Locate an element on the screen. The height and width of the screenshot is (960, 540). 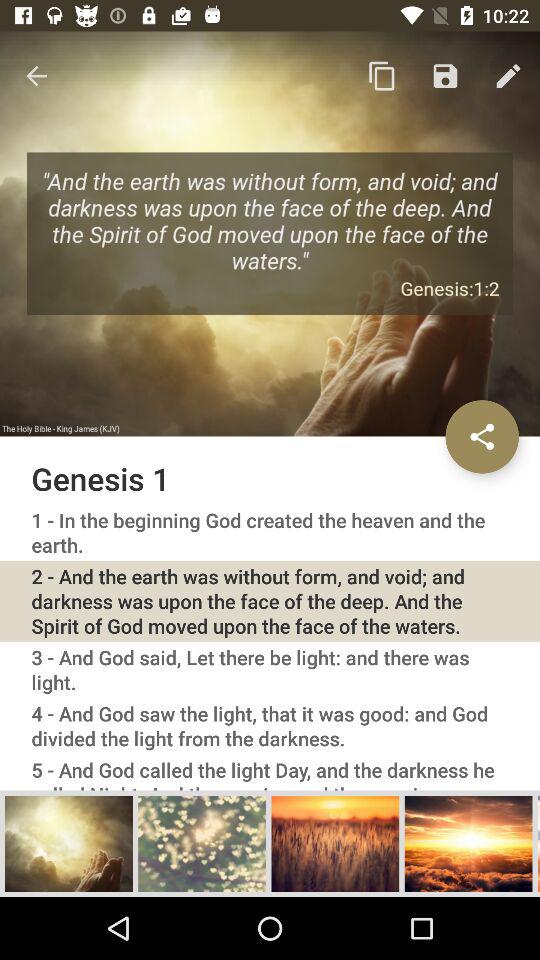
view image is located at coordinates (69, 843).